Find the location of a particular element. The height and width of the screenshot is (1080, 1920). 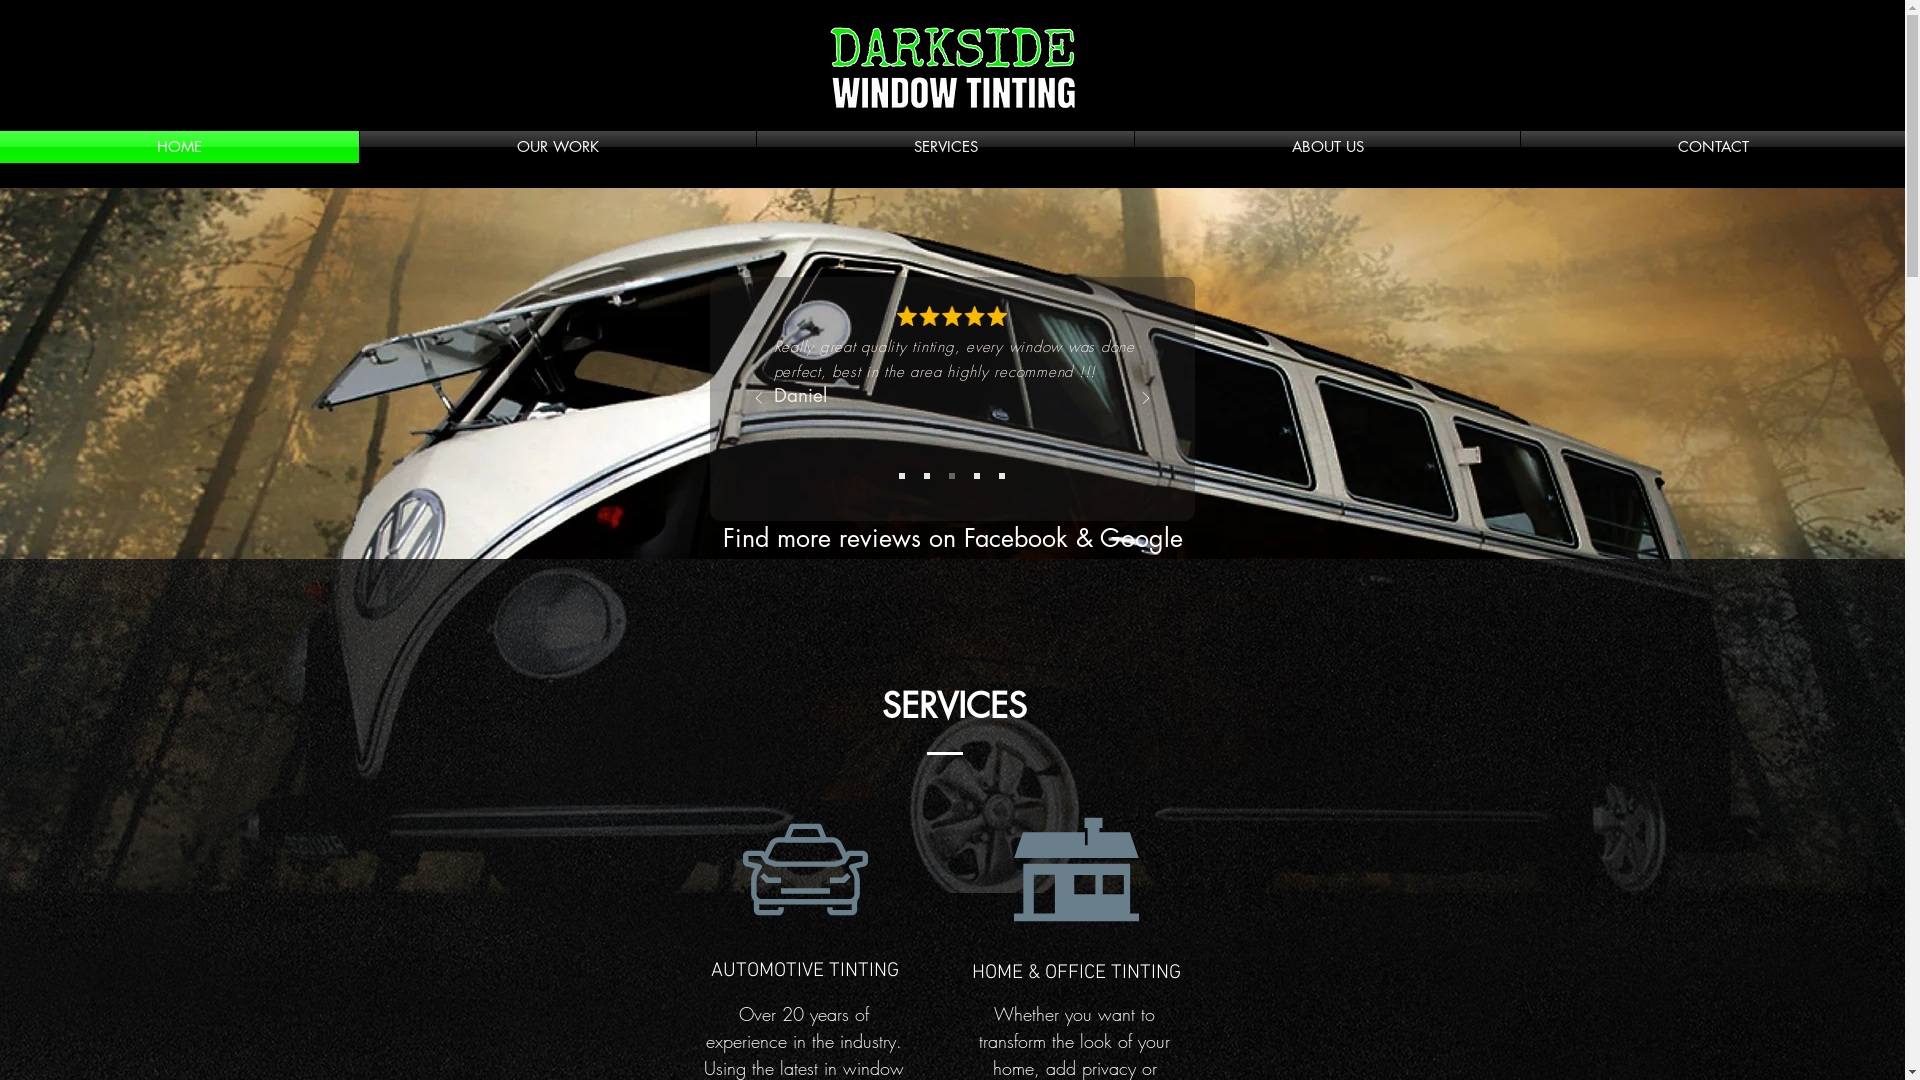

CONTACT is located at coordinates (1713, 147).